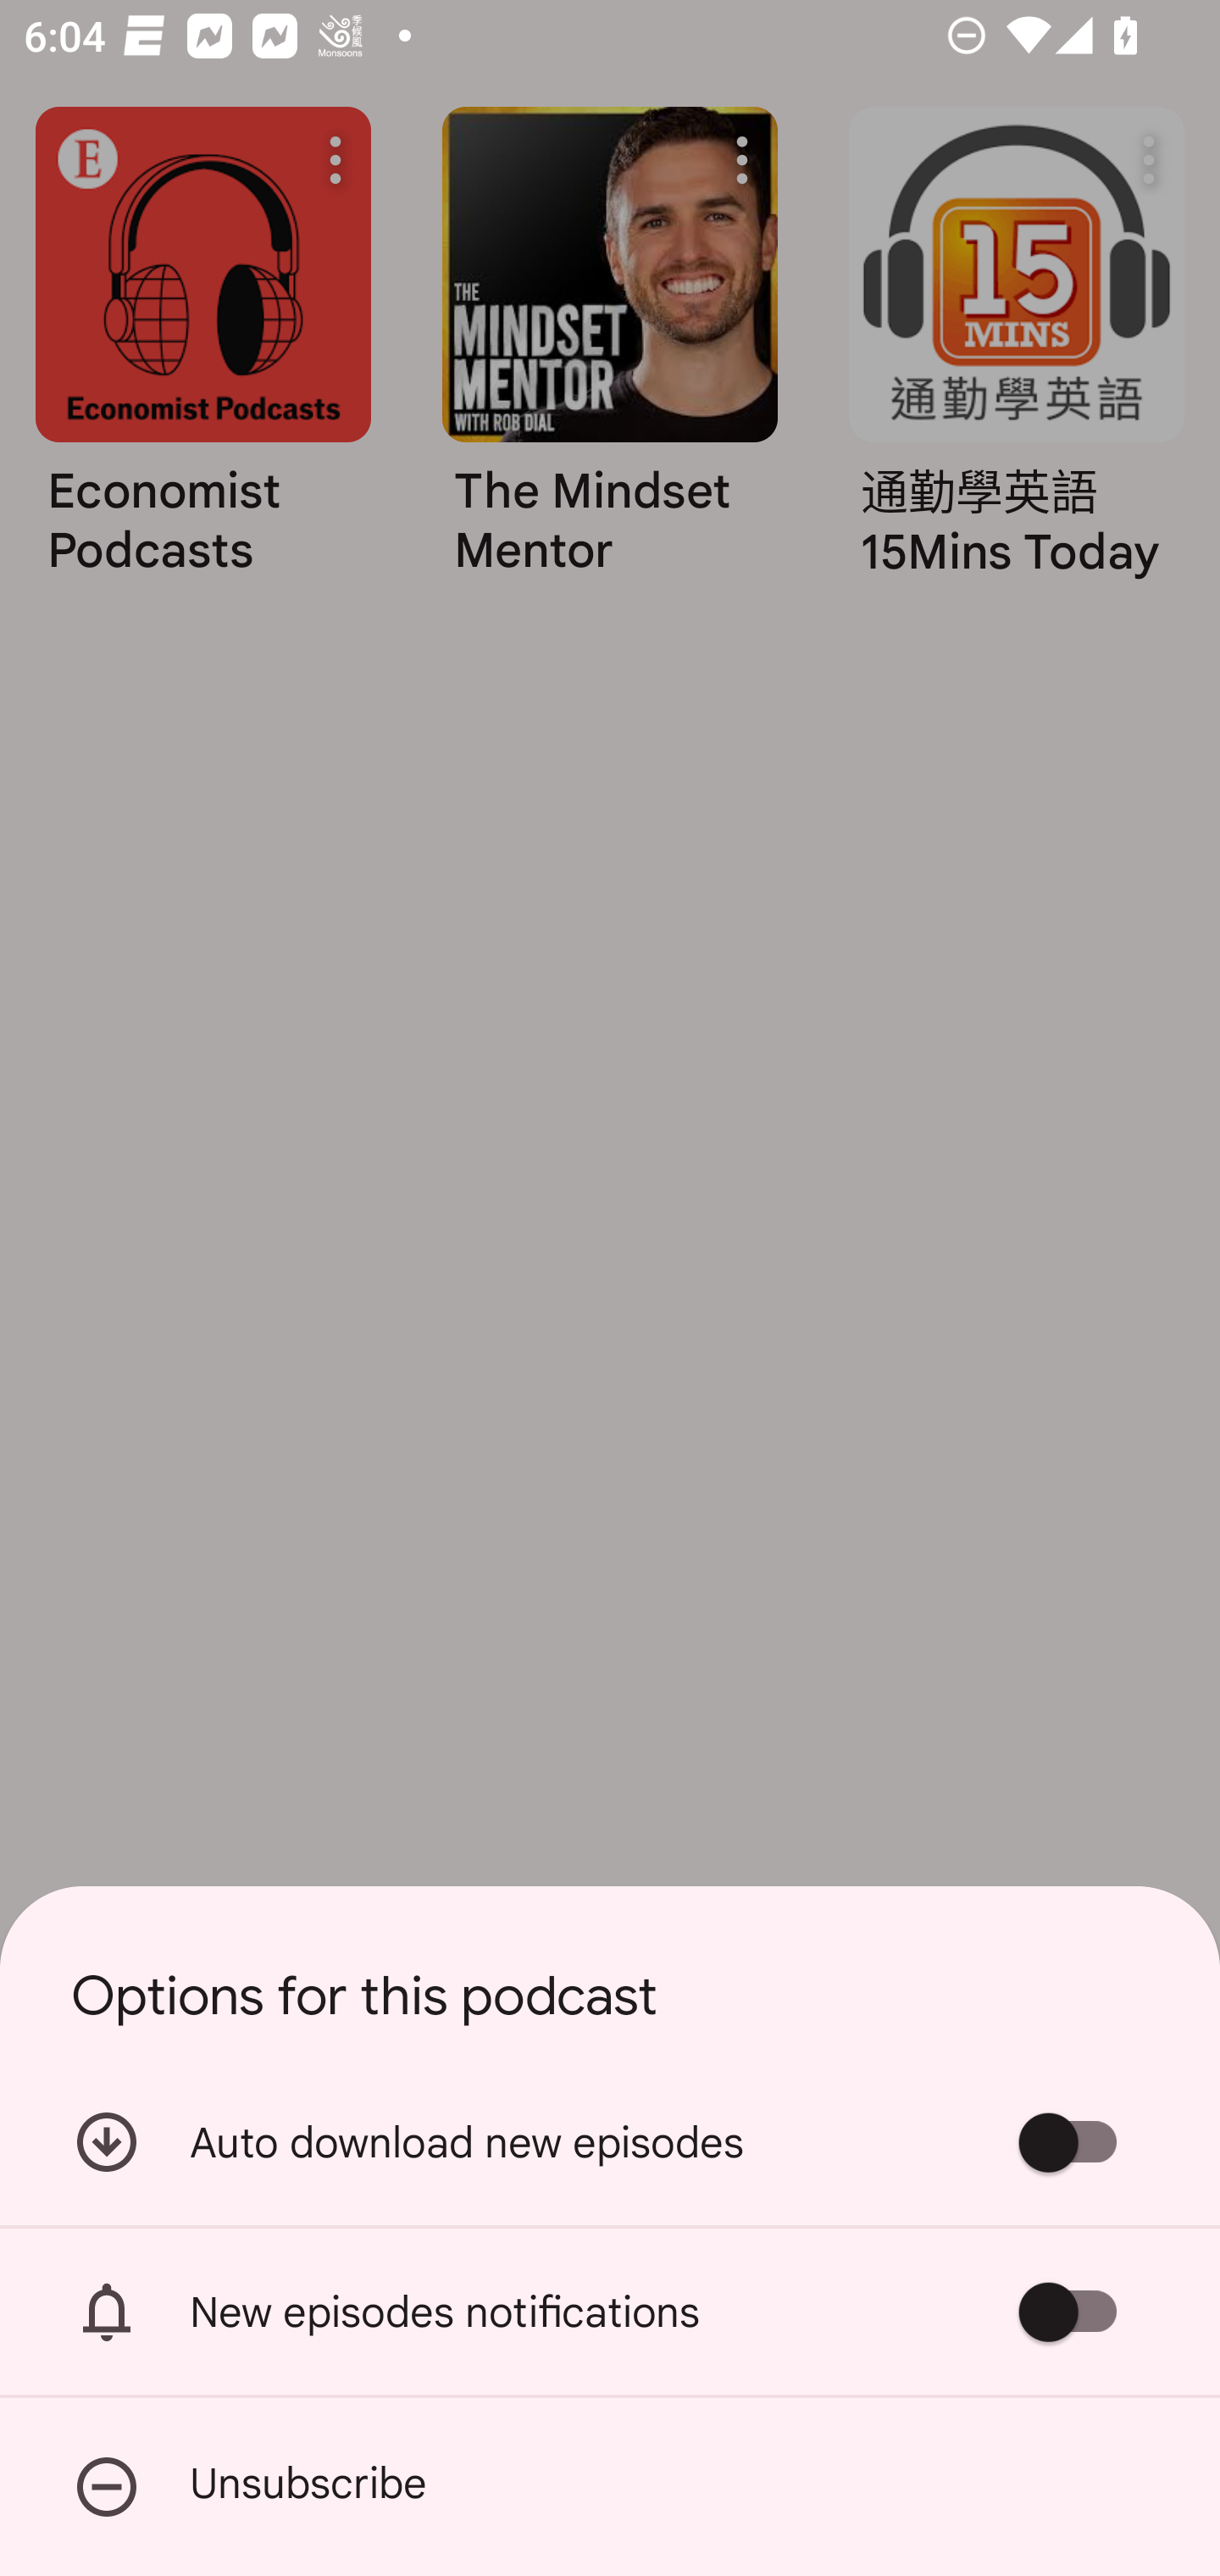 Image resolution: width=1220 pixels, height=2576 pixels. Describe the element at coordinates (610, 2141) in the screenshot. I see `Auto download new episodes` at that location.